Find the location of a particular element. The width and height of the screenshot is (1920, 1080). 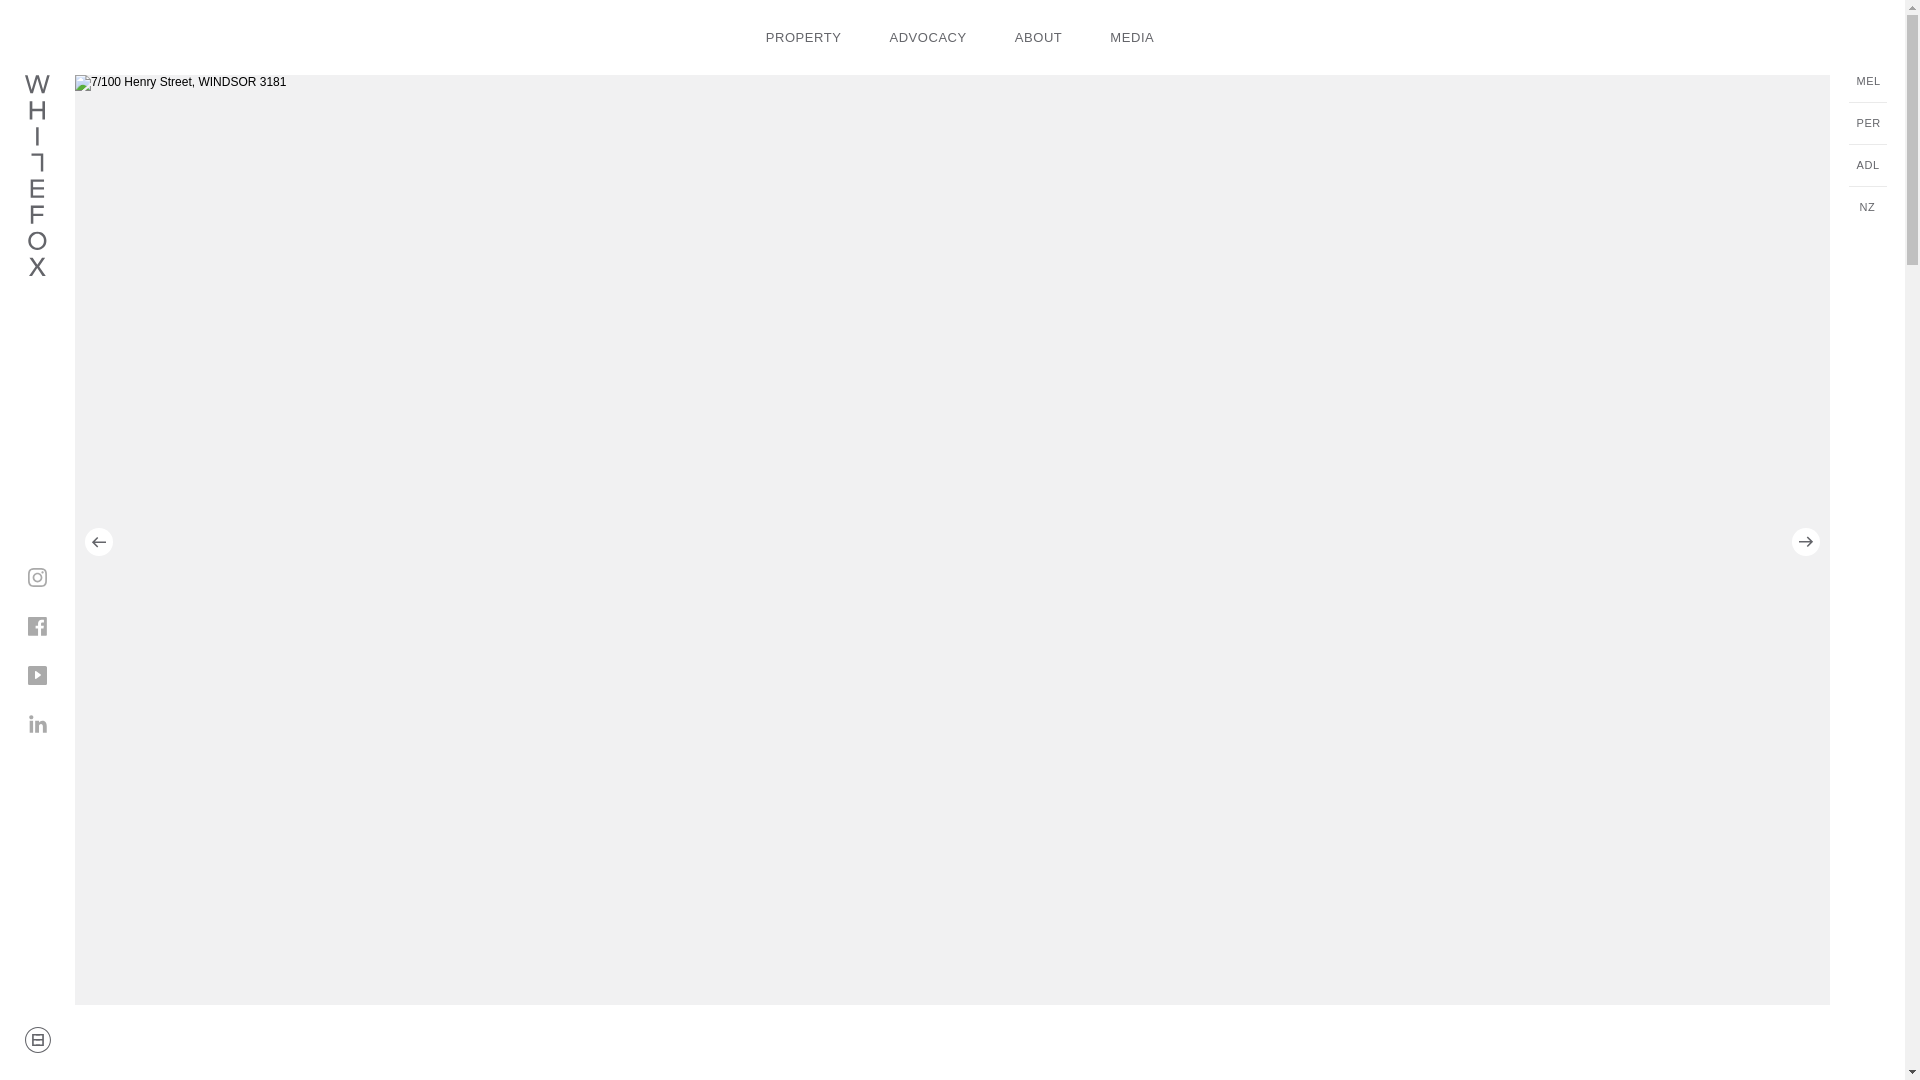

ABOUT is located at coordinates (1039, 38).